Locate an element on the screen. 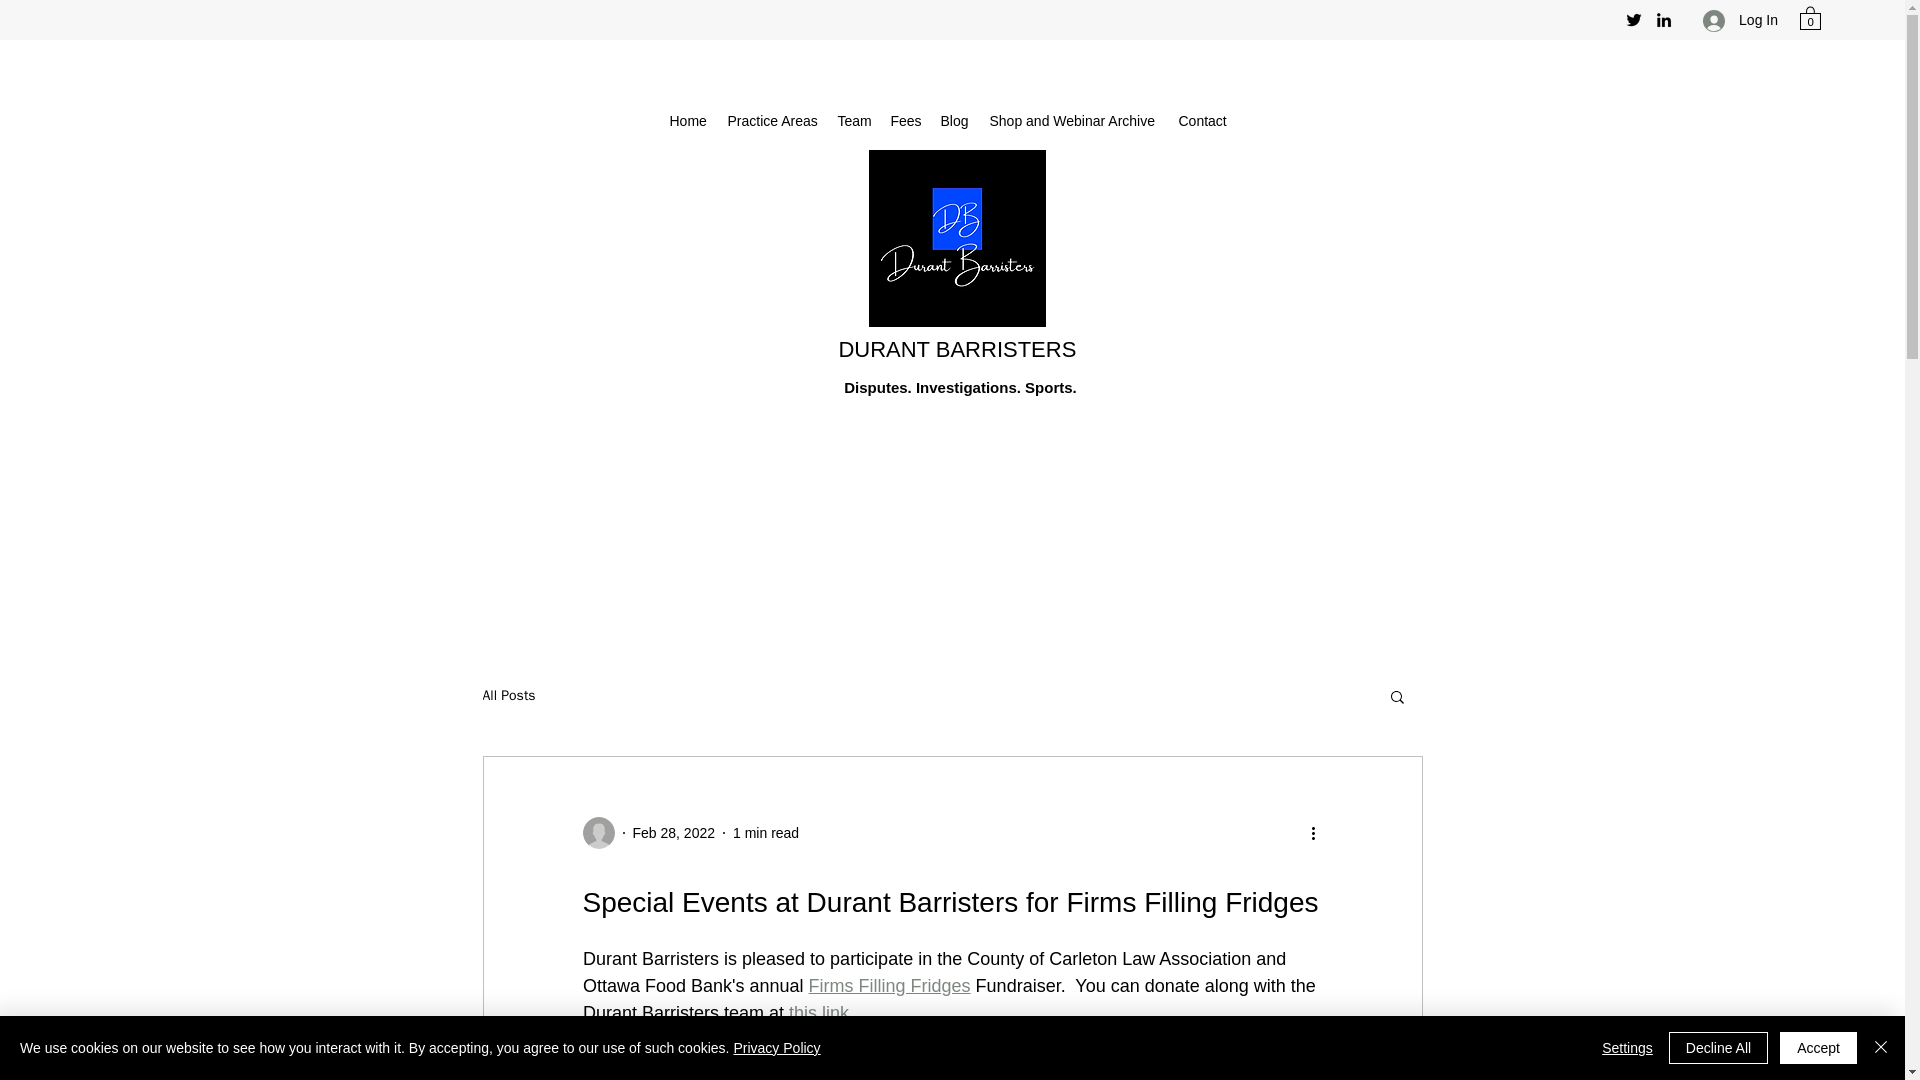 This screenshot has width=1920, height=1080. Shop and Webinar Archive is located at coordinates (1074, 120).